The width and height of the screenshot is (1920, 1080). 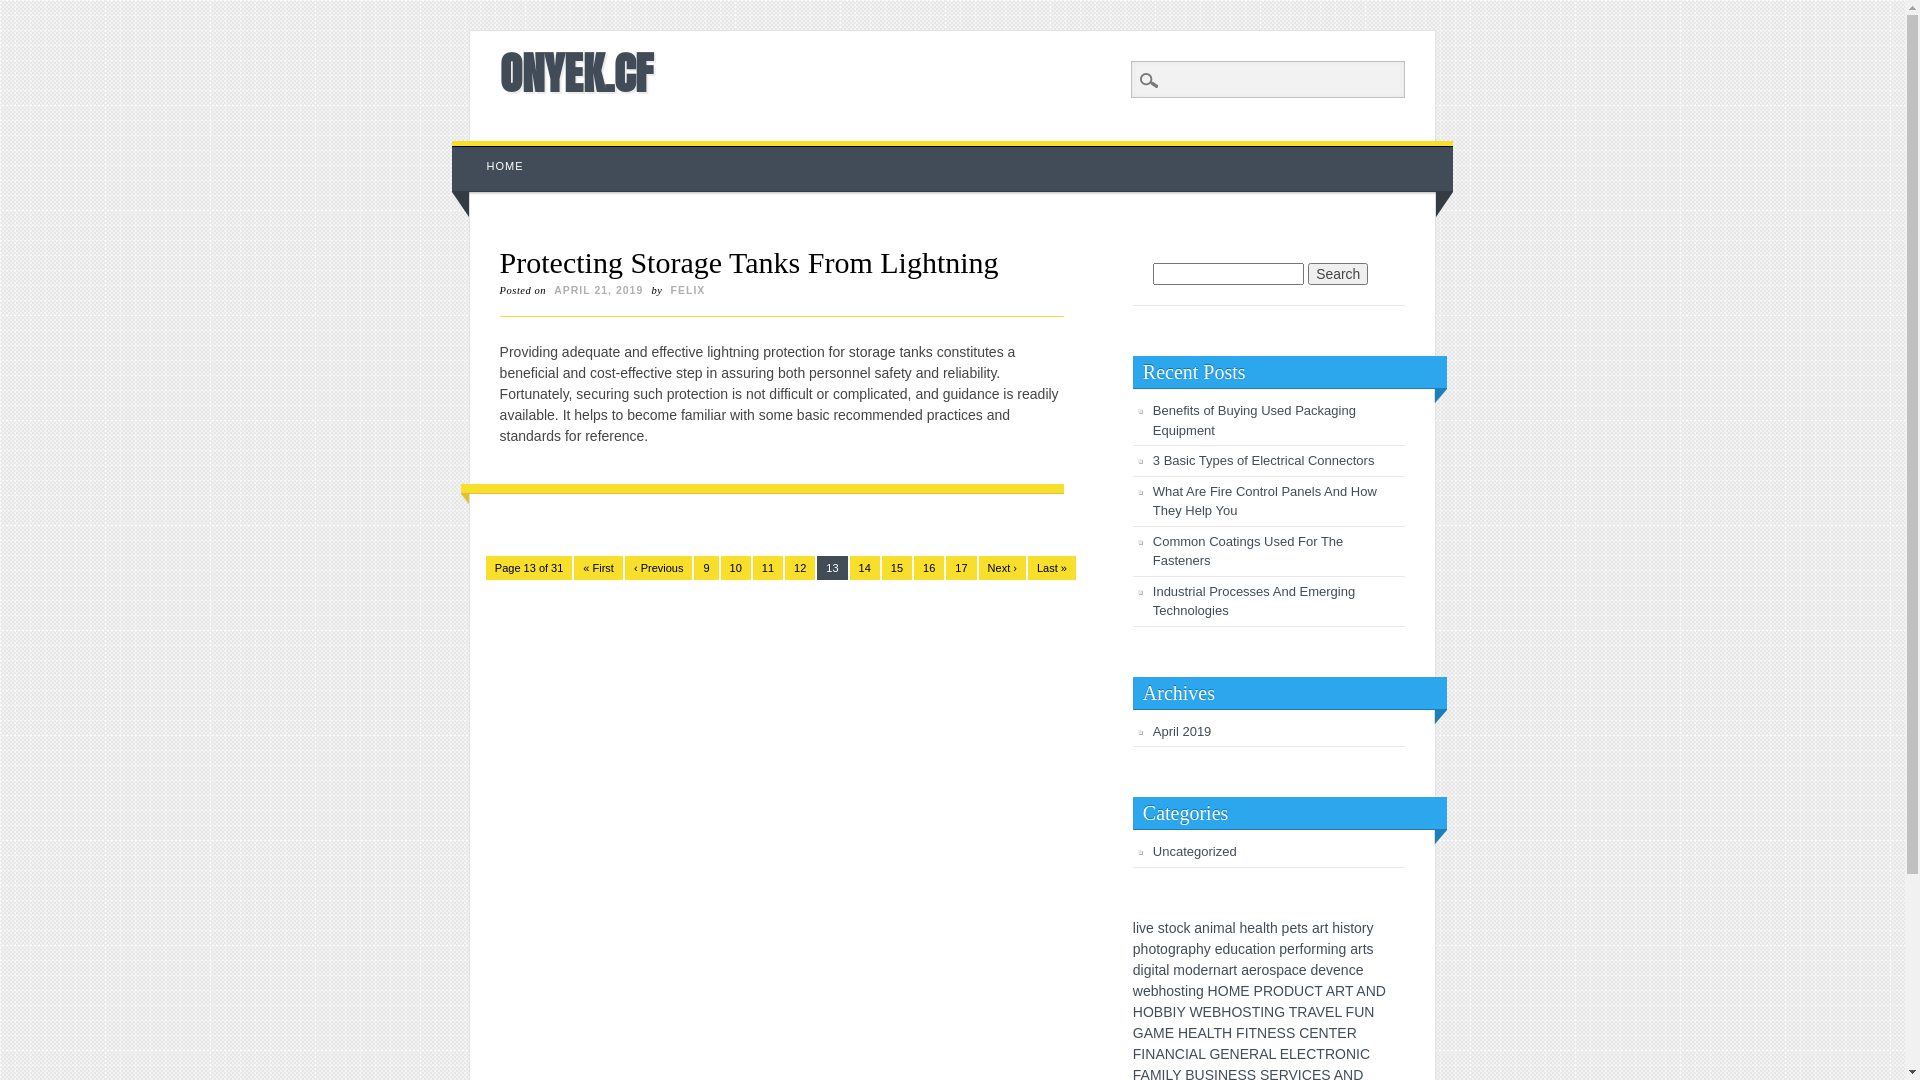 I want to click on c, so click(x=1296, y=970).